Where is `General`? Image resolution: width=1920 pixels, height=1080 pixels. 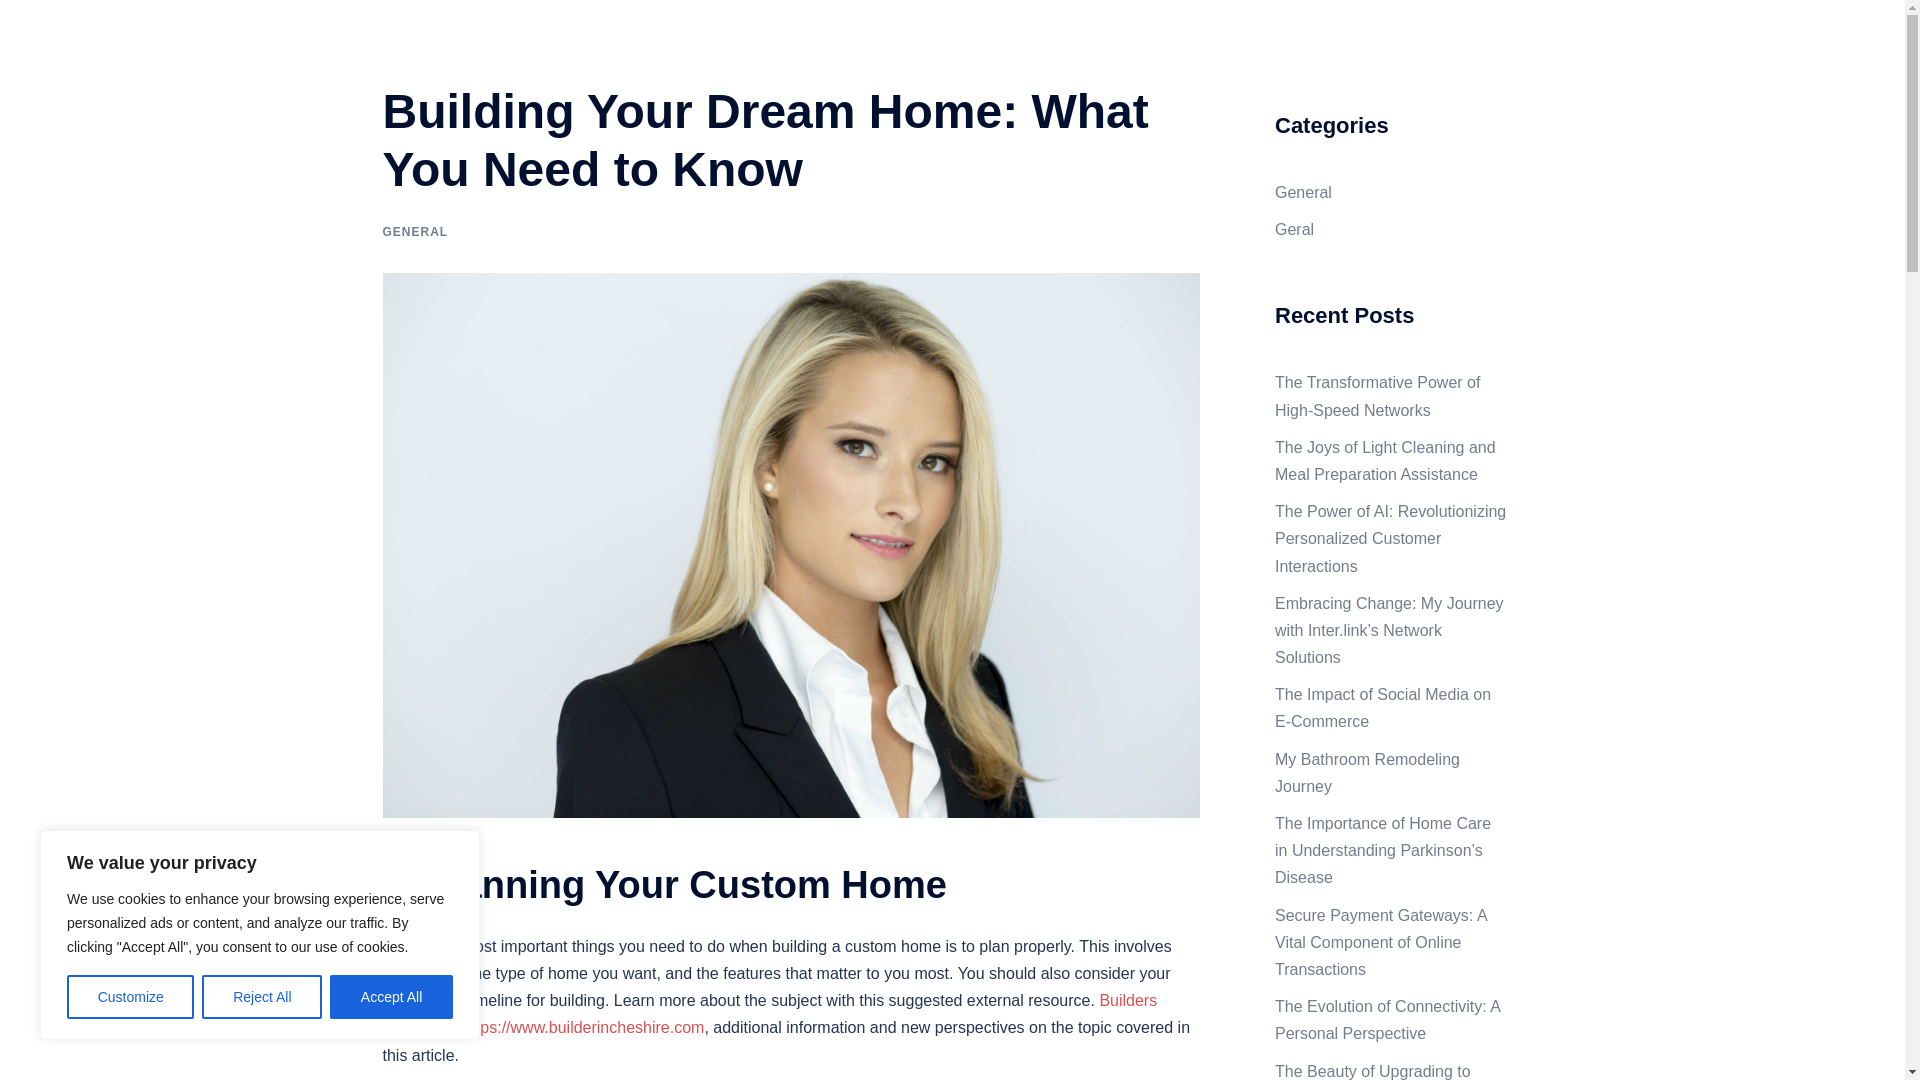 General is located at coordinates (1303, 192).